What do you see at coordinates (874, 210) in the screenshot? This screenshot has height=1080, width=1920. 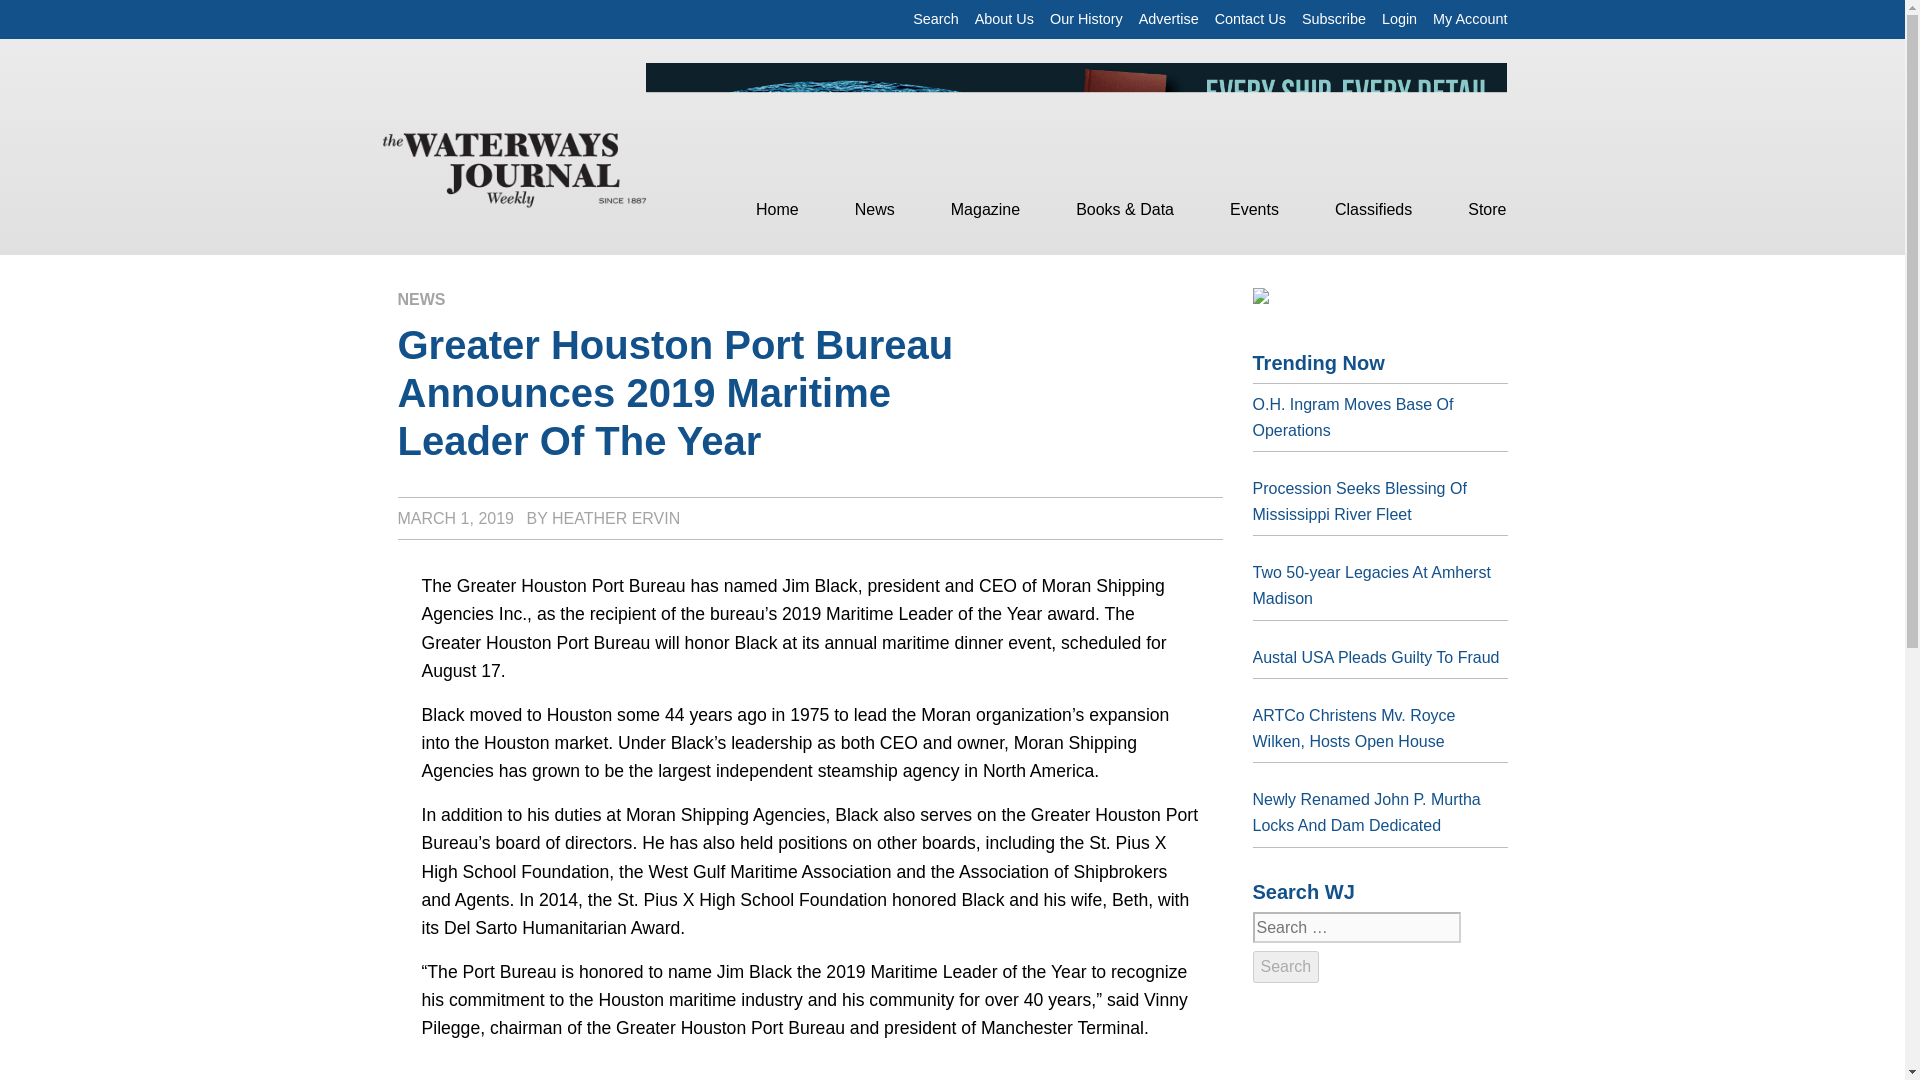 I see `News` at bounding box center [874, 210].